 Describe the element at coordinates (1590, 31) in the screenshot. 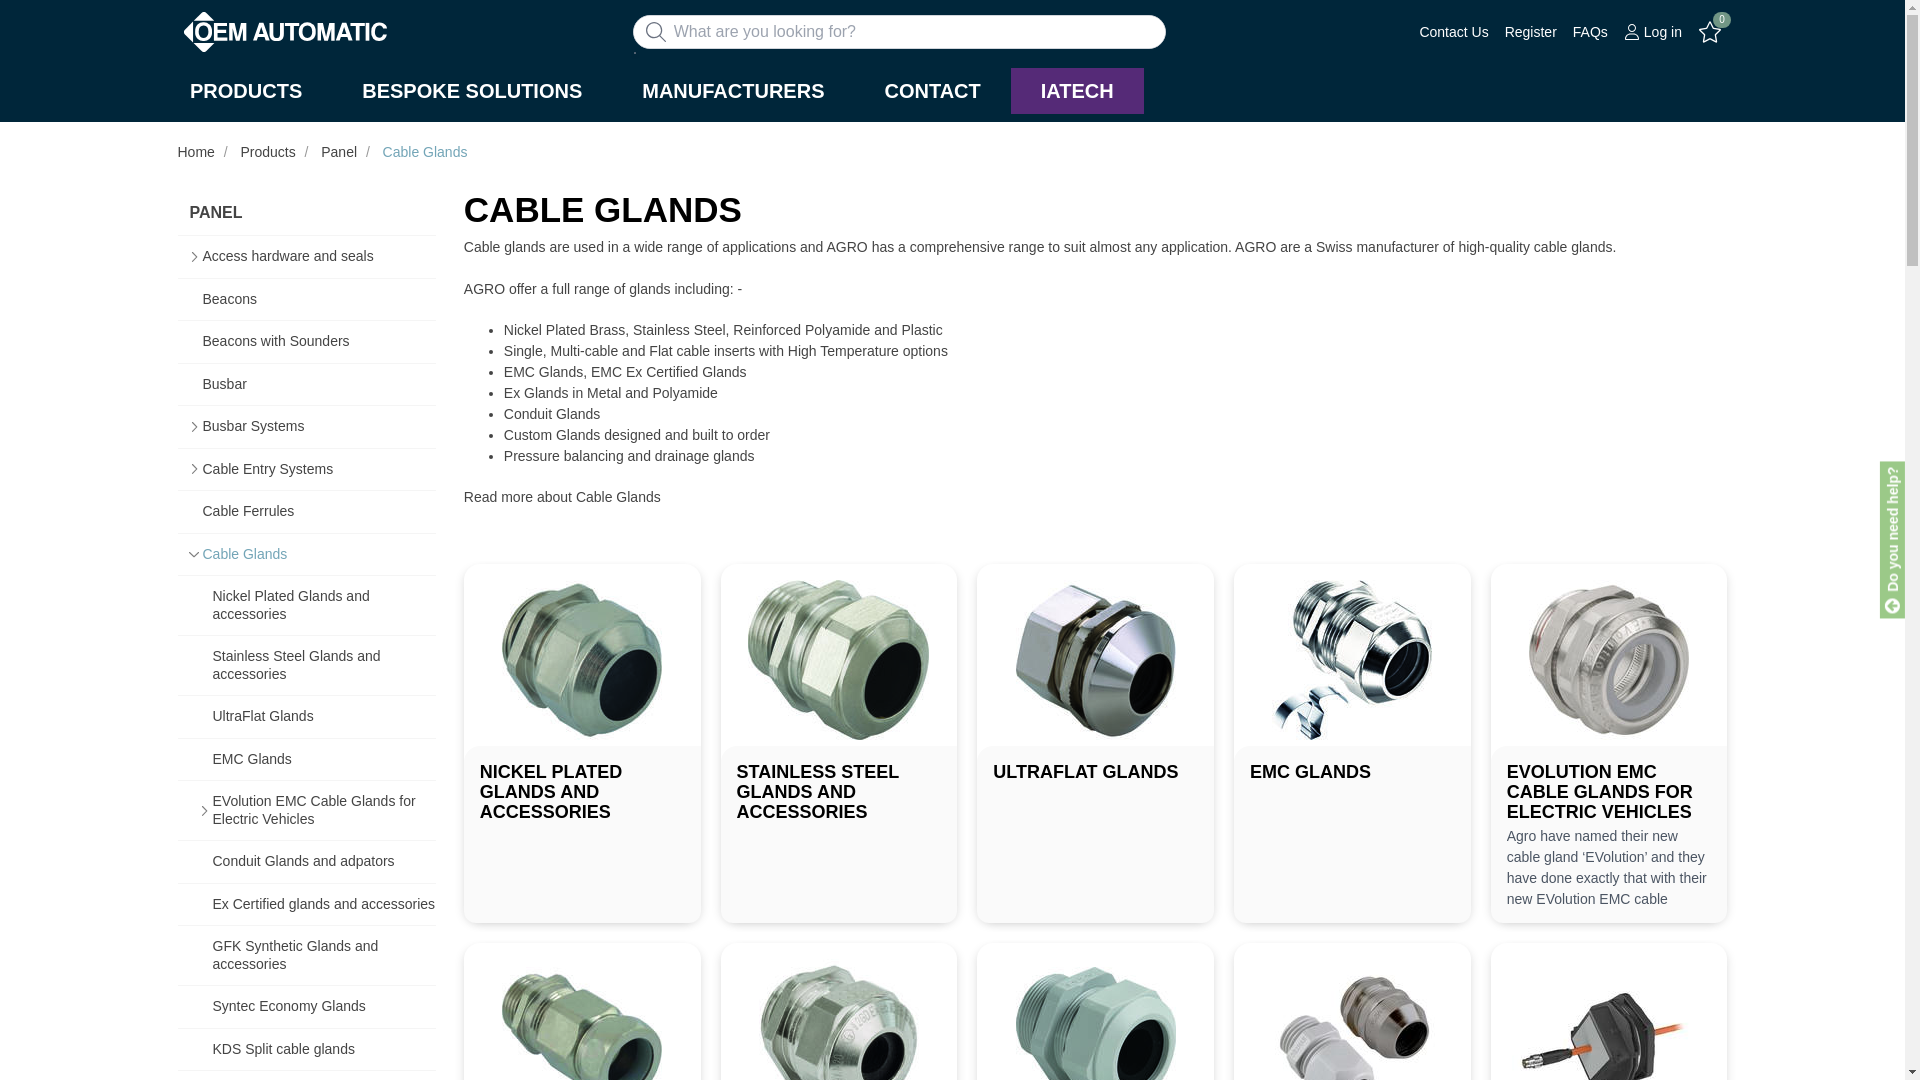

I see `FAQs` at that location.